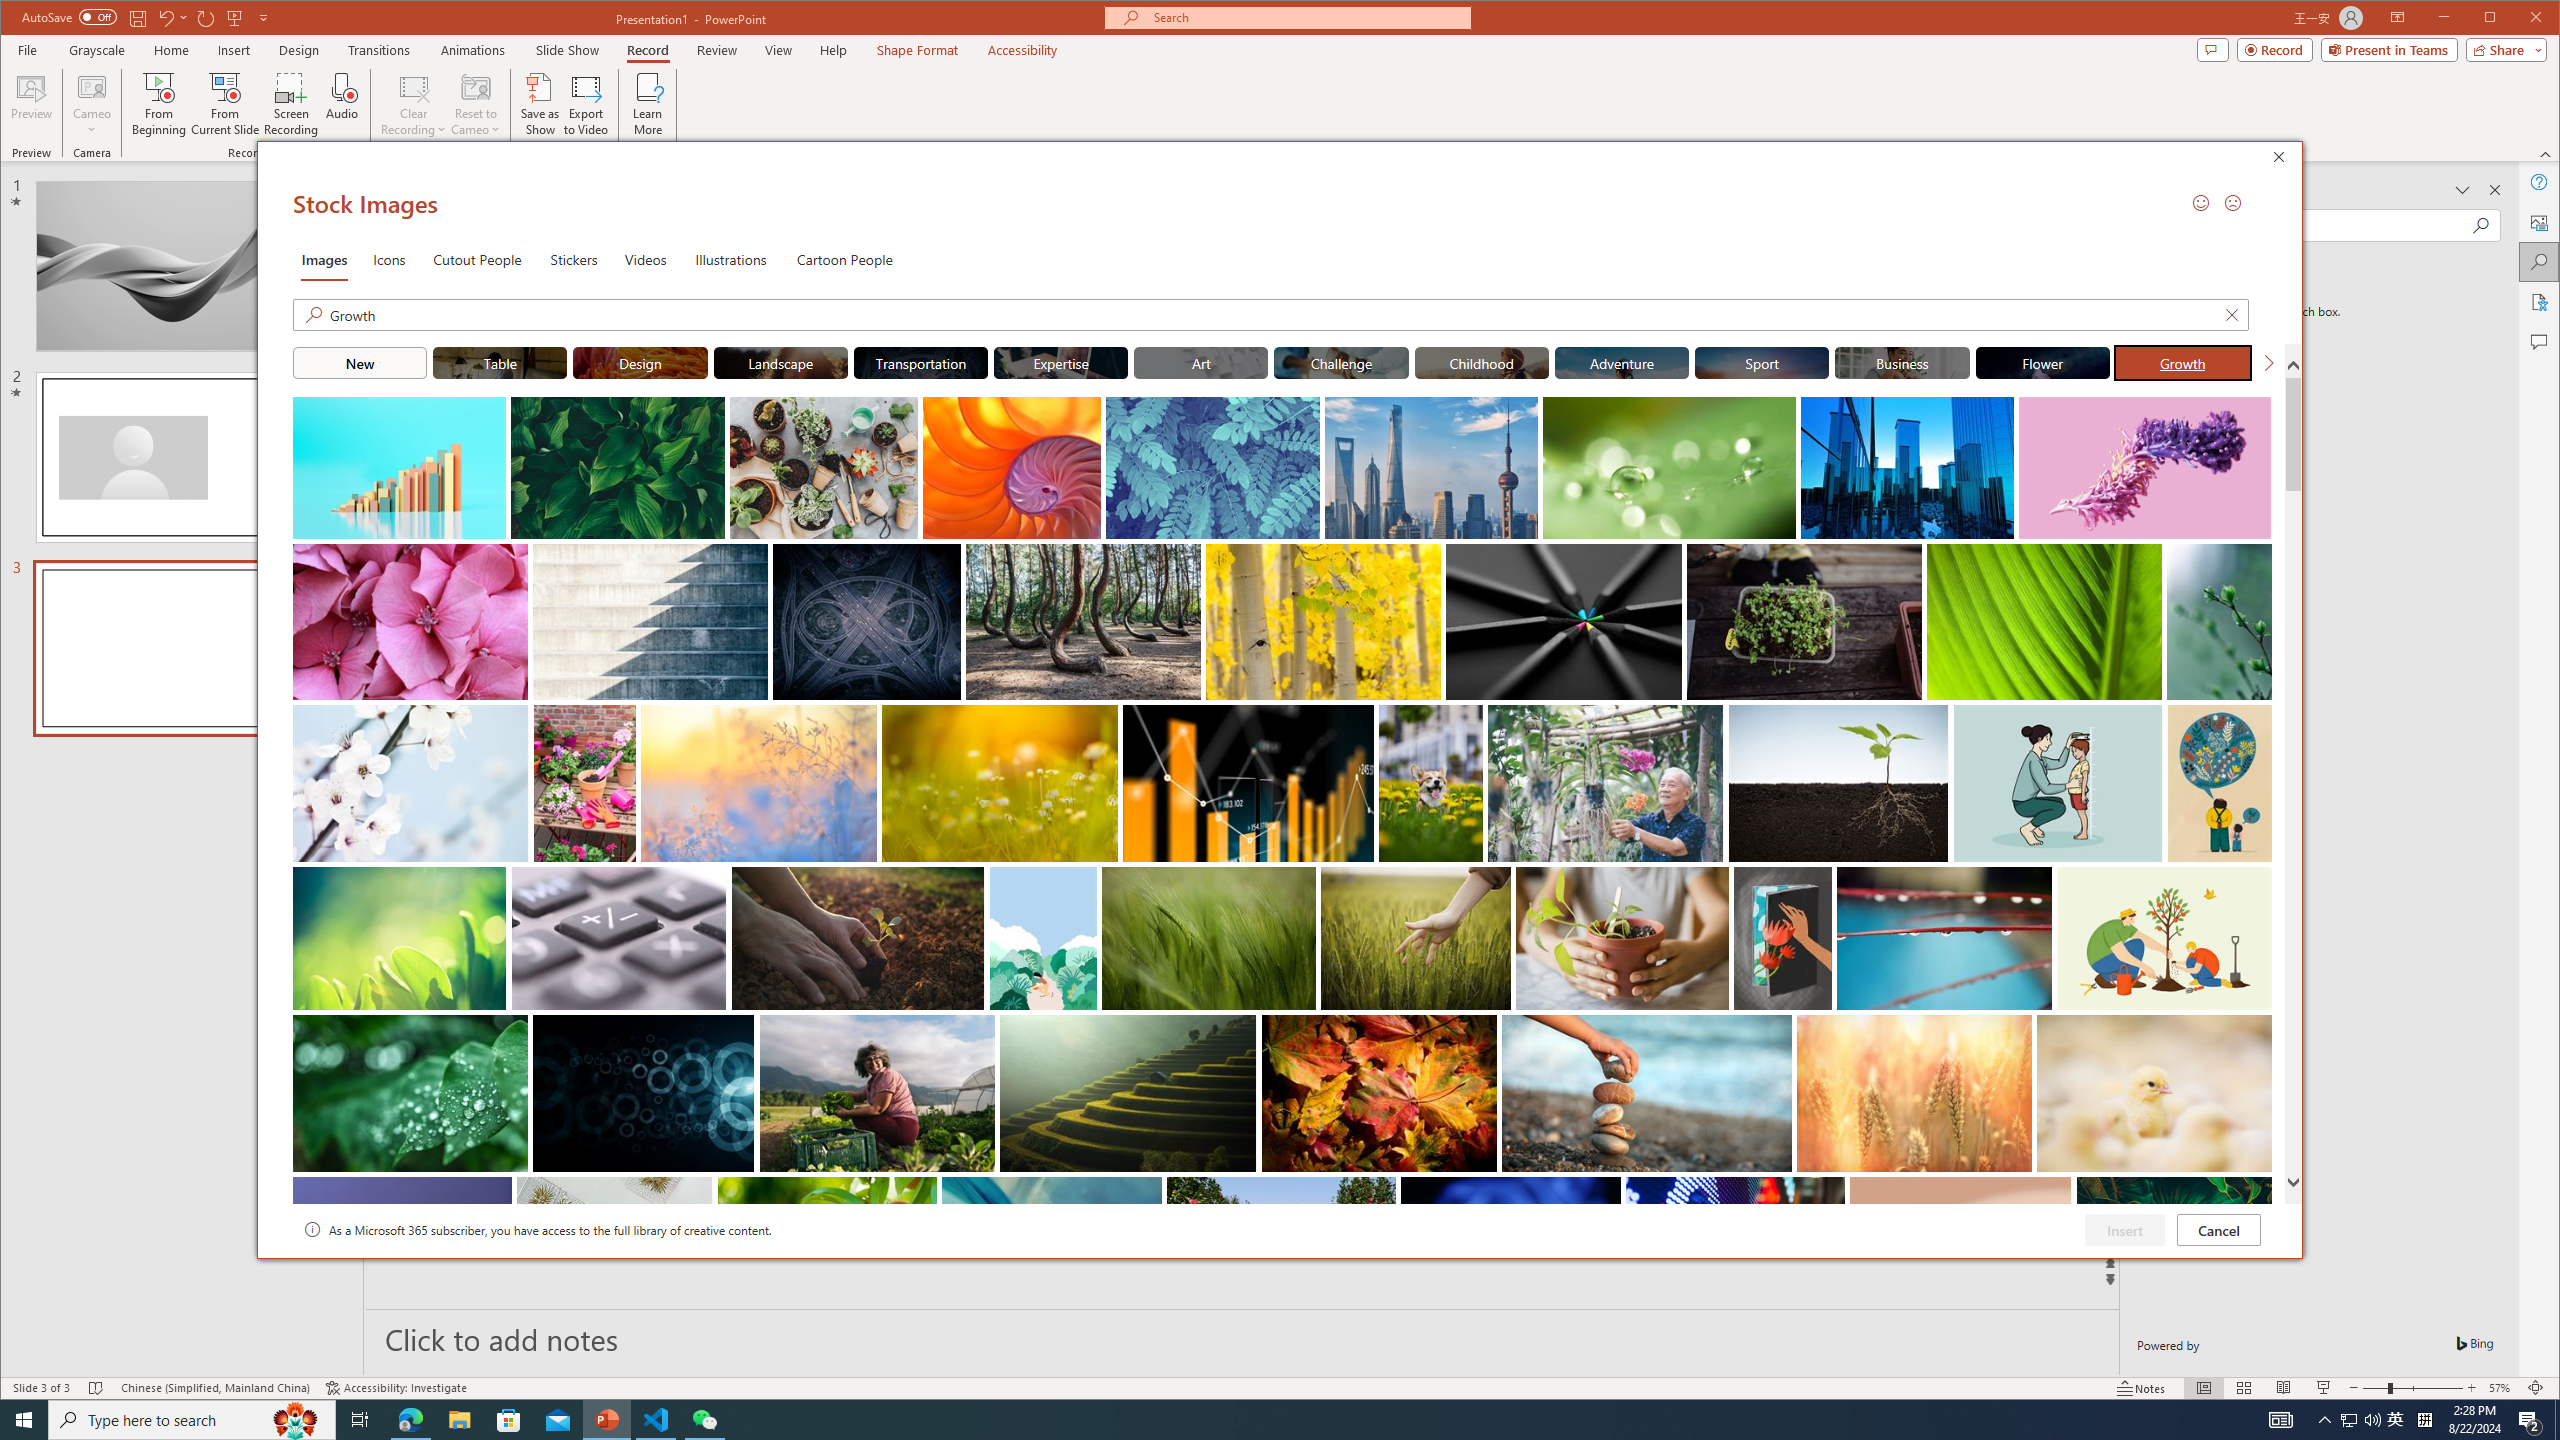 The width and height of the screenshot is (2560, 1440). What do you see at coordinates (2462, 190) in the screenshot?
I see `Task Pane Options` at bounding box center [2462, 190].